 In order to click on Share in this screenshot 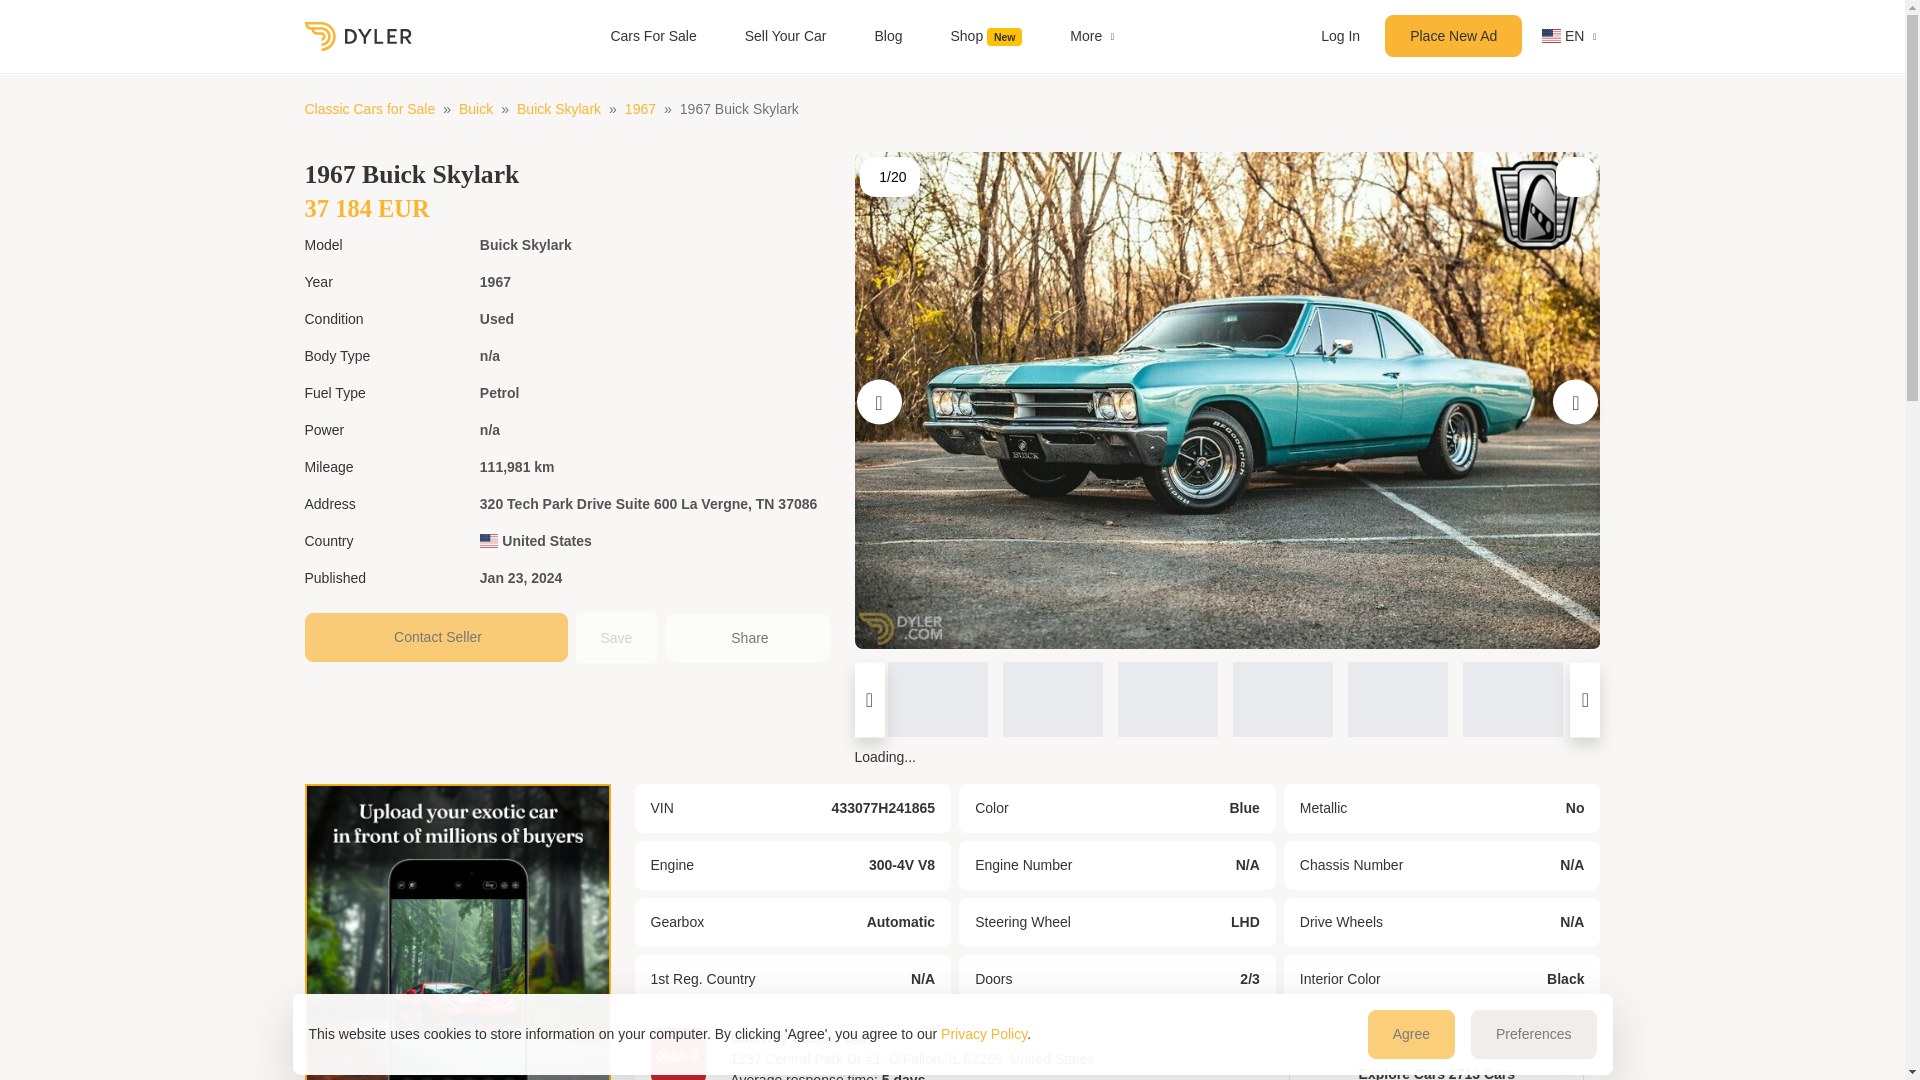, I will do `click(748, 638)`.